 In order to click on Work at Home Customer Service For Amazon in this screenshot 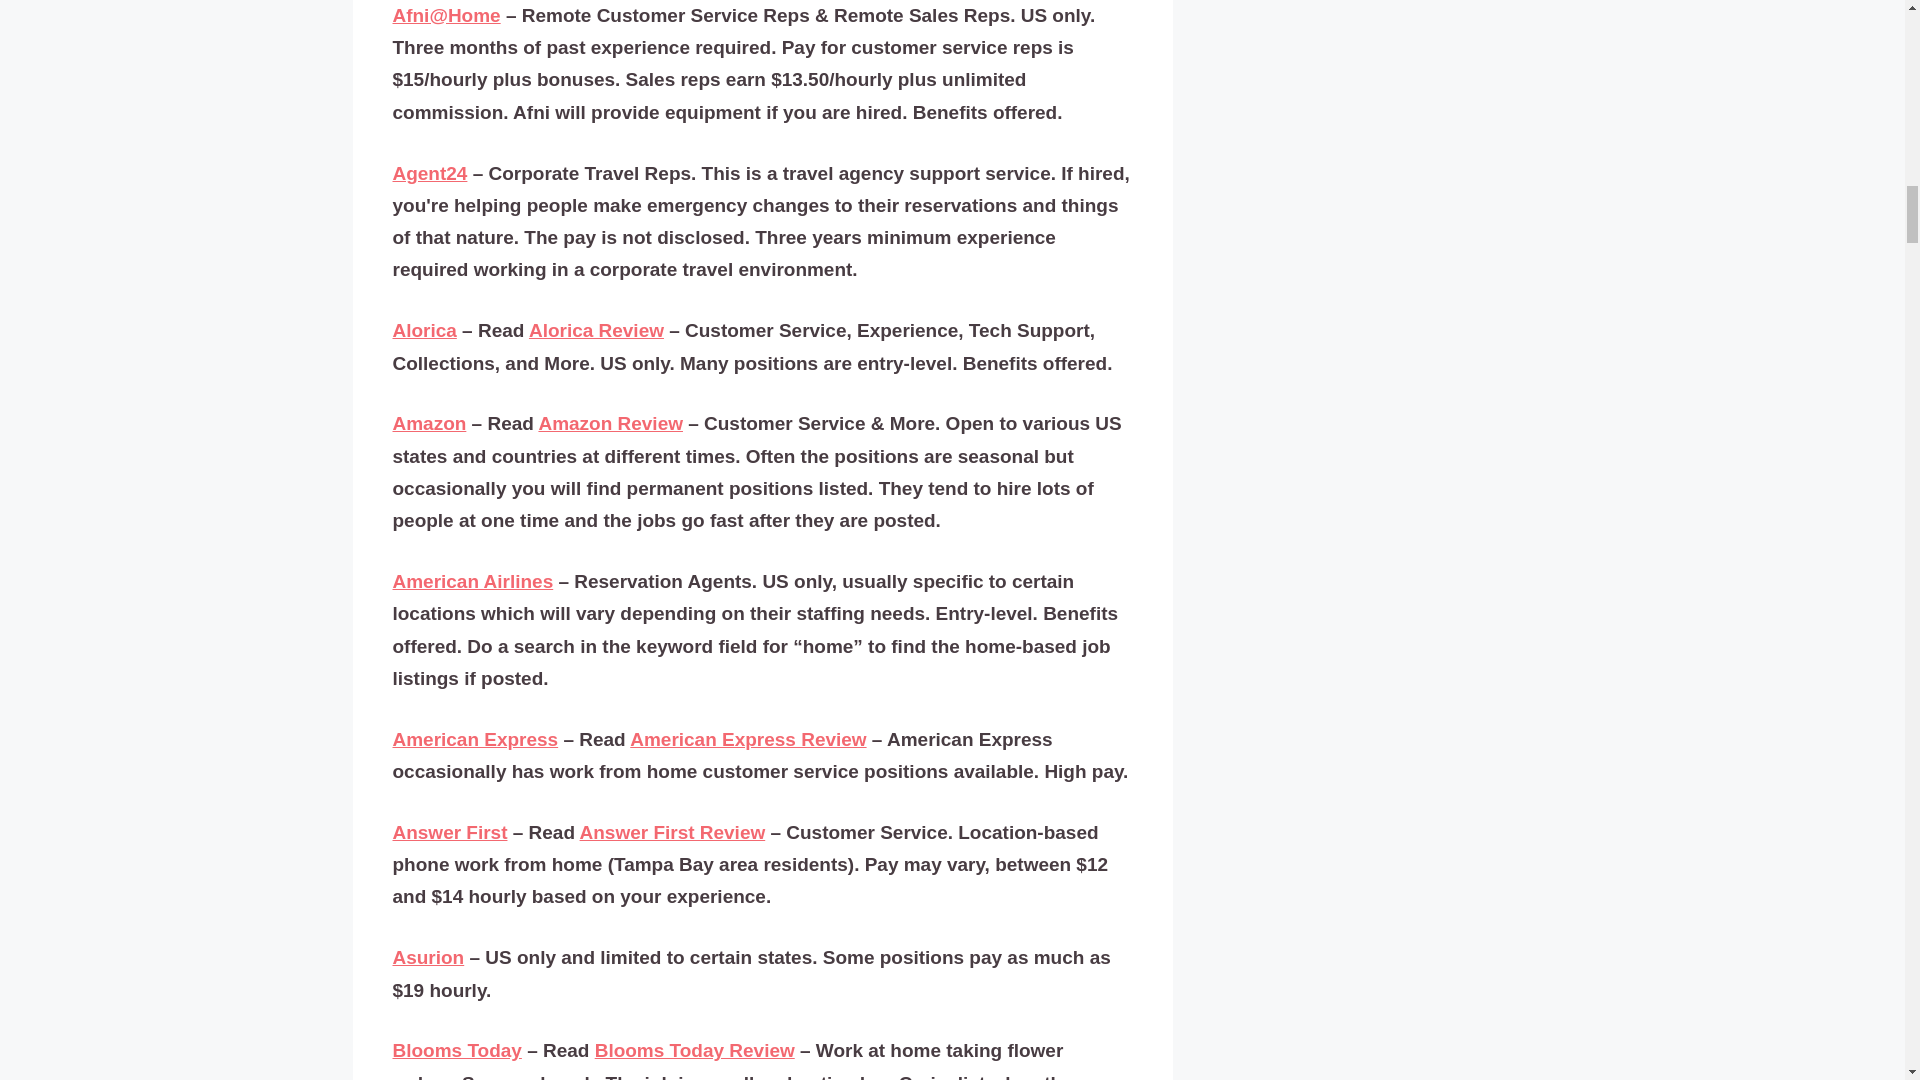, I will do `click(610, 424)`.